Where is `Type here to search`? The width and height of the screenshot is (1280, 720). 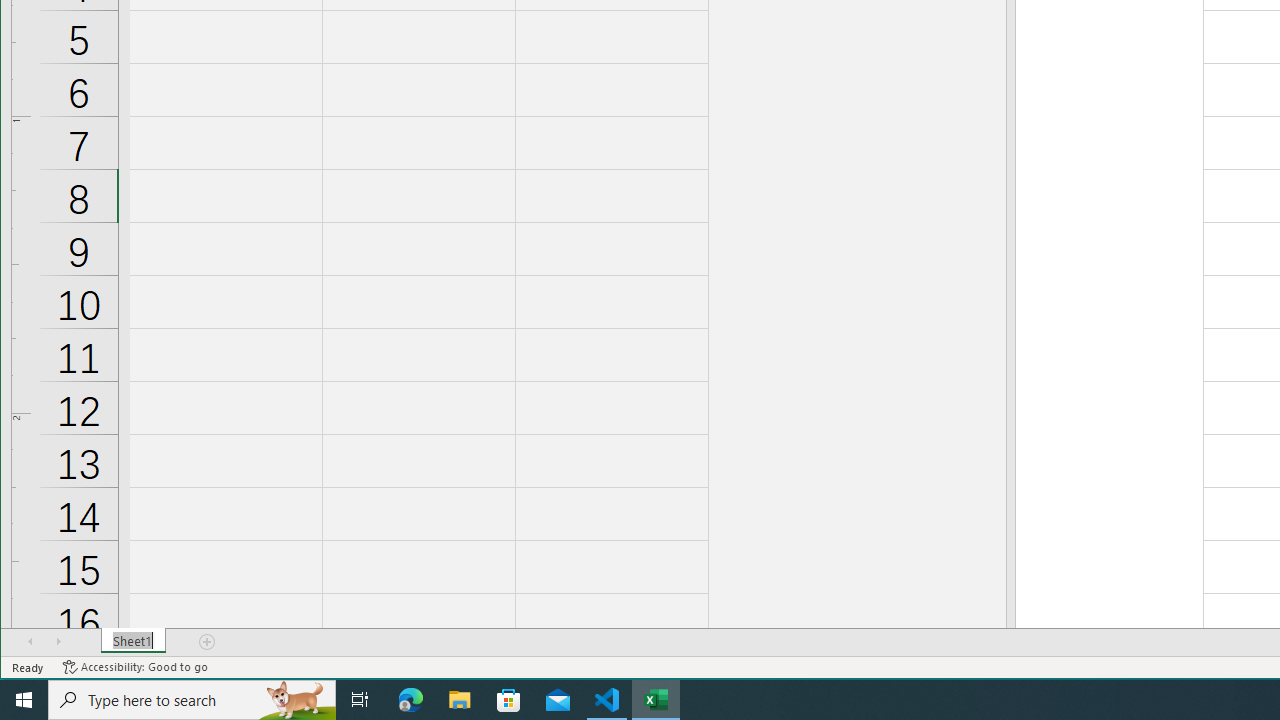
Type here to search is located at coordinates (192, 700).